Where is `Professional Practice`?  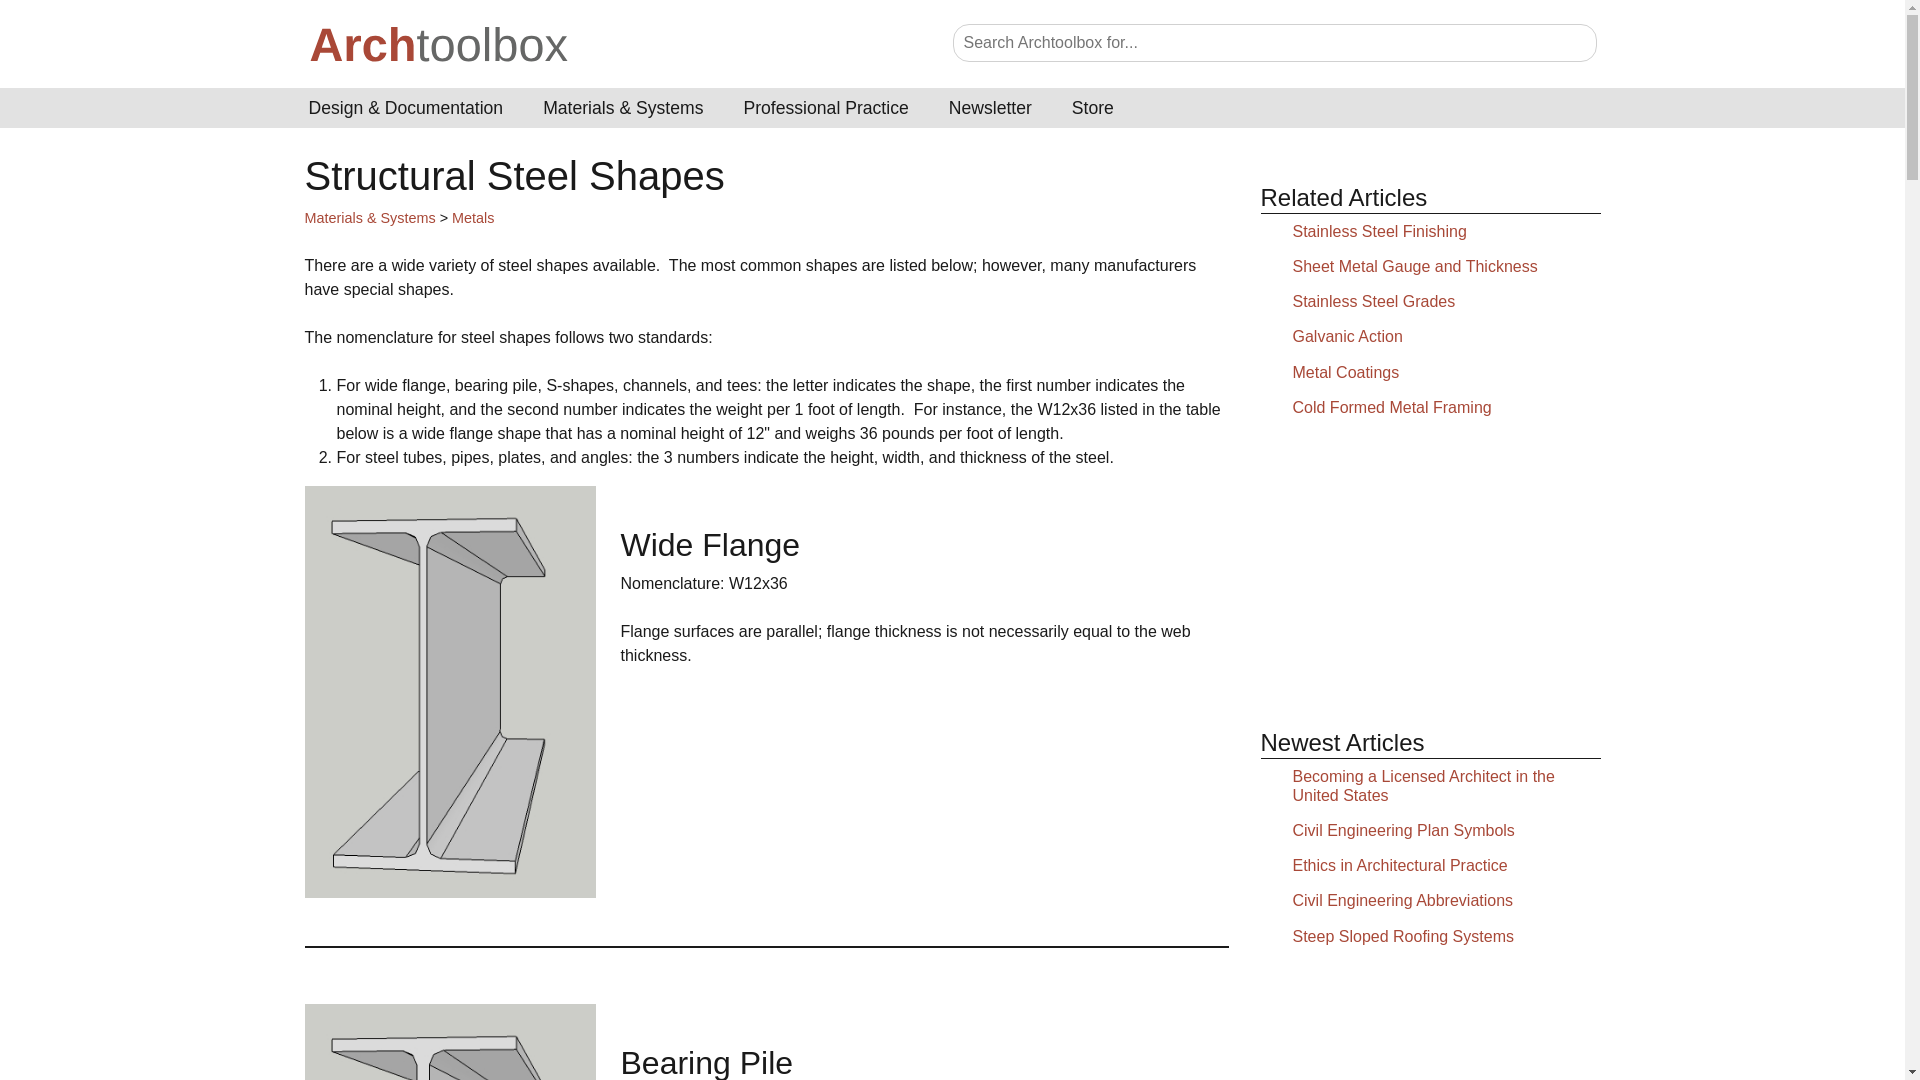
Professional Practice is located at coordinates (825, 108).